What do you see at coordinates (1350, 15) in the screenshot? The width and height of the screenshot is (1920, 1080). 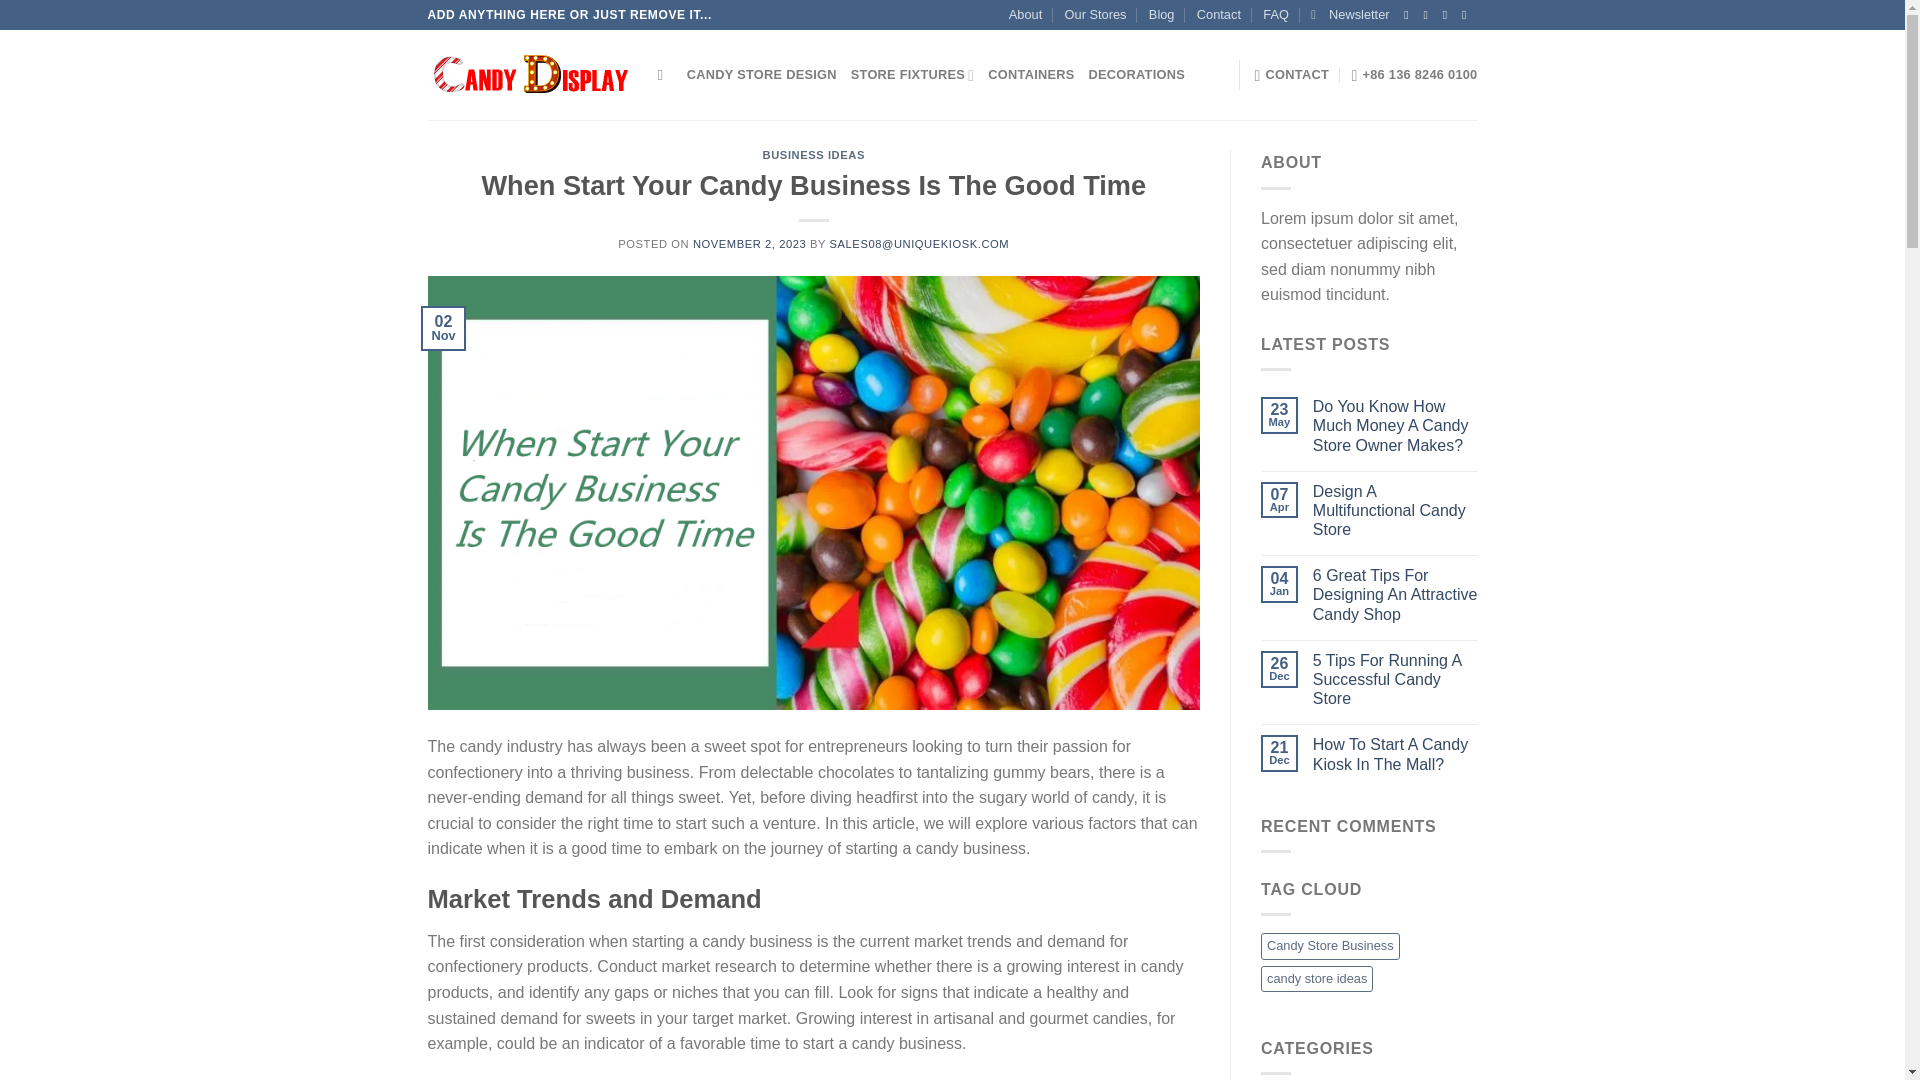 I see `Sign up for Newsletter` at bounding box center [1350, 15].